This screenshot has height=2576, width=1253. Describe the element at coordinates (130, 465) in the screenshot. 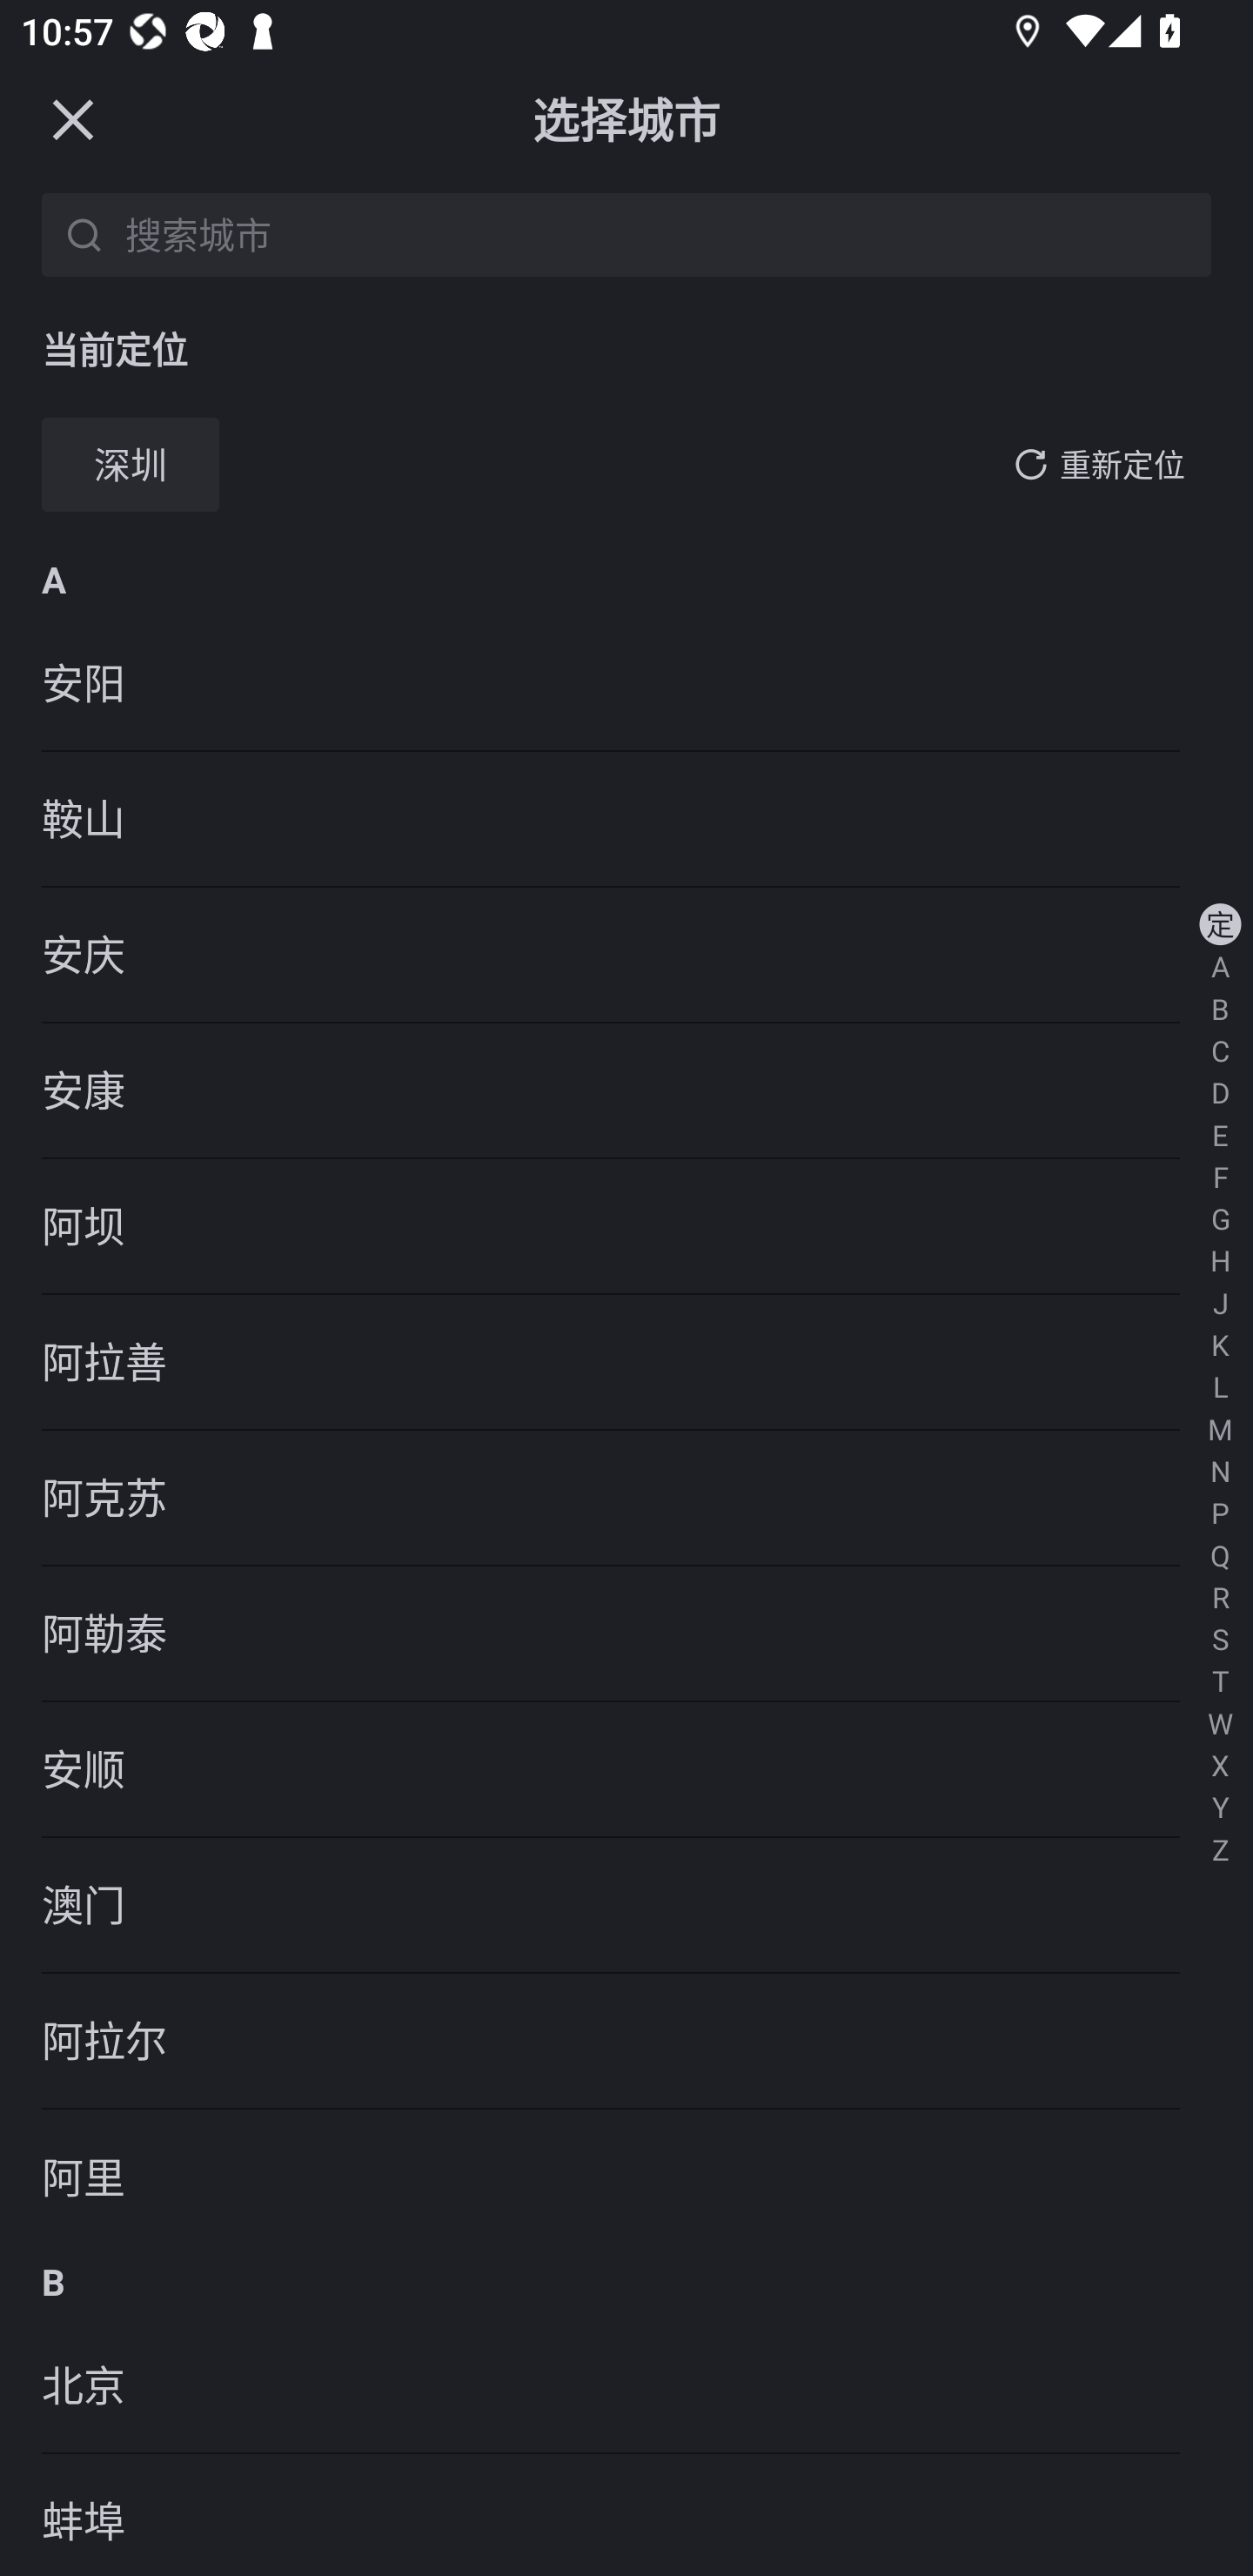

I see `深圳` at that location.